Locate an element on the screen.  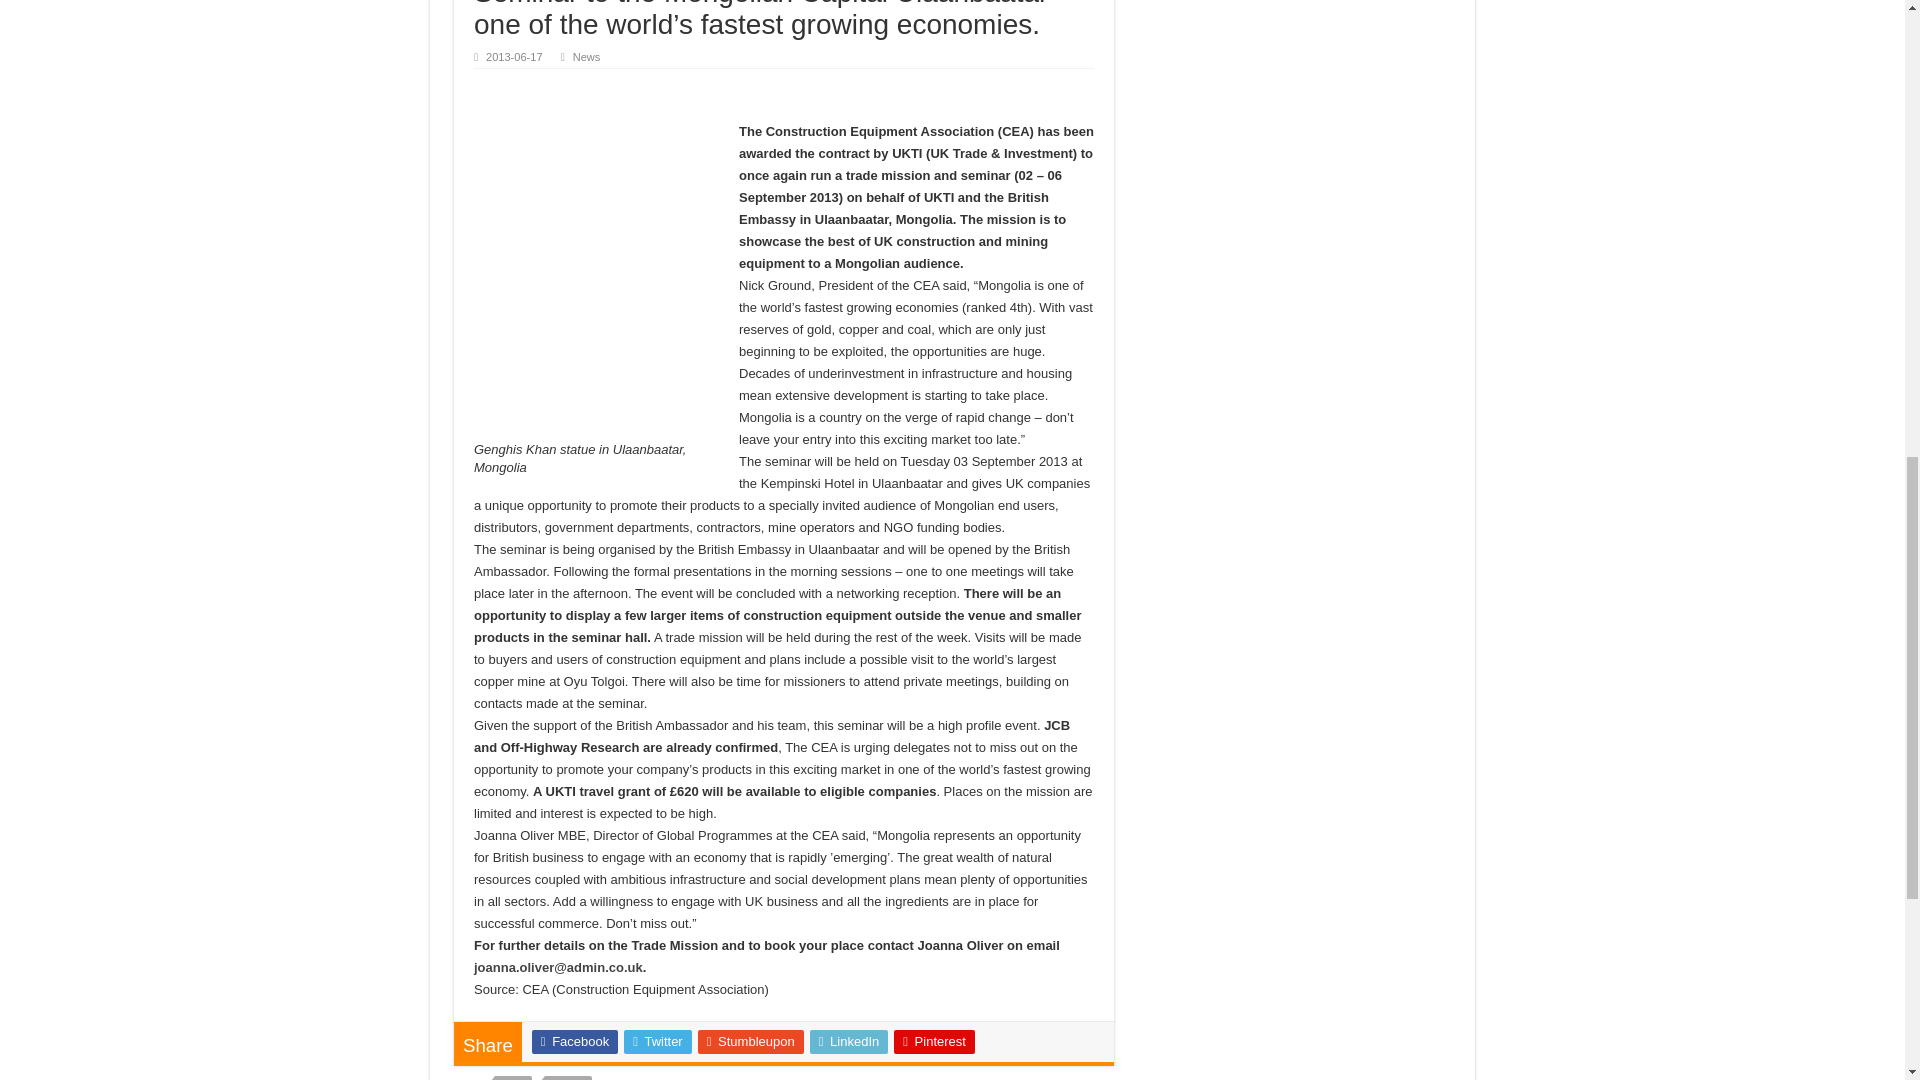
Pinterest is located at coordinates (934, 1042).